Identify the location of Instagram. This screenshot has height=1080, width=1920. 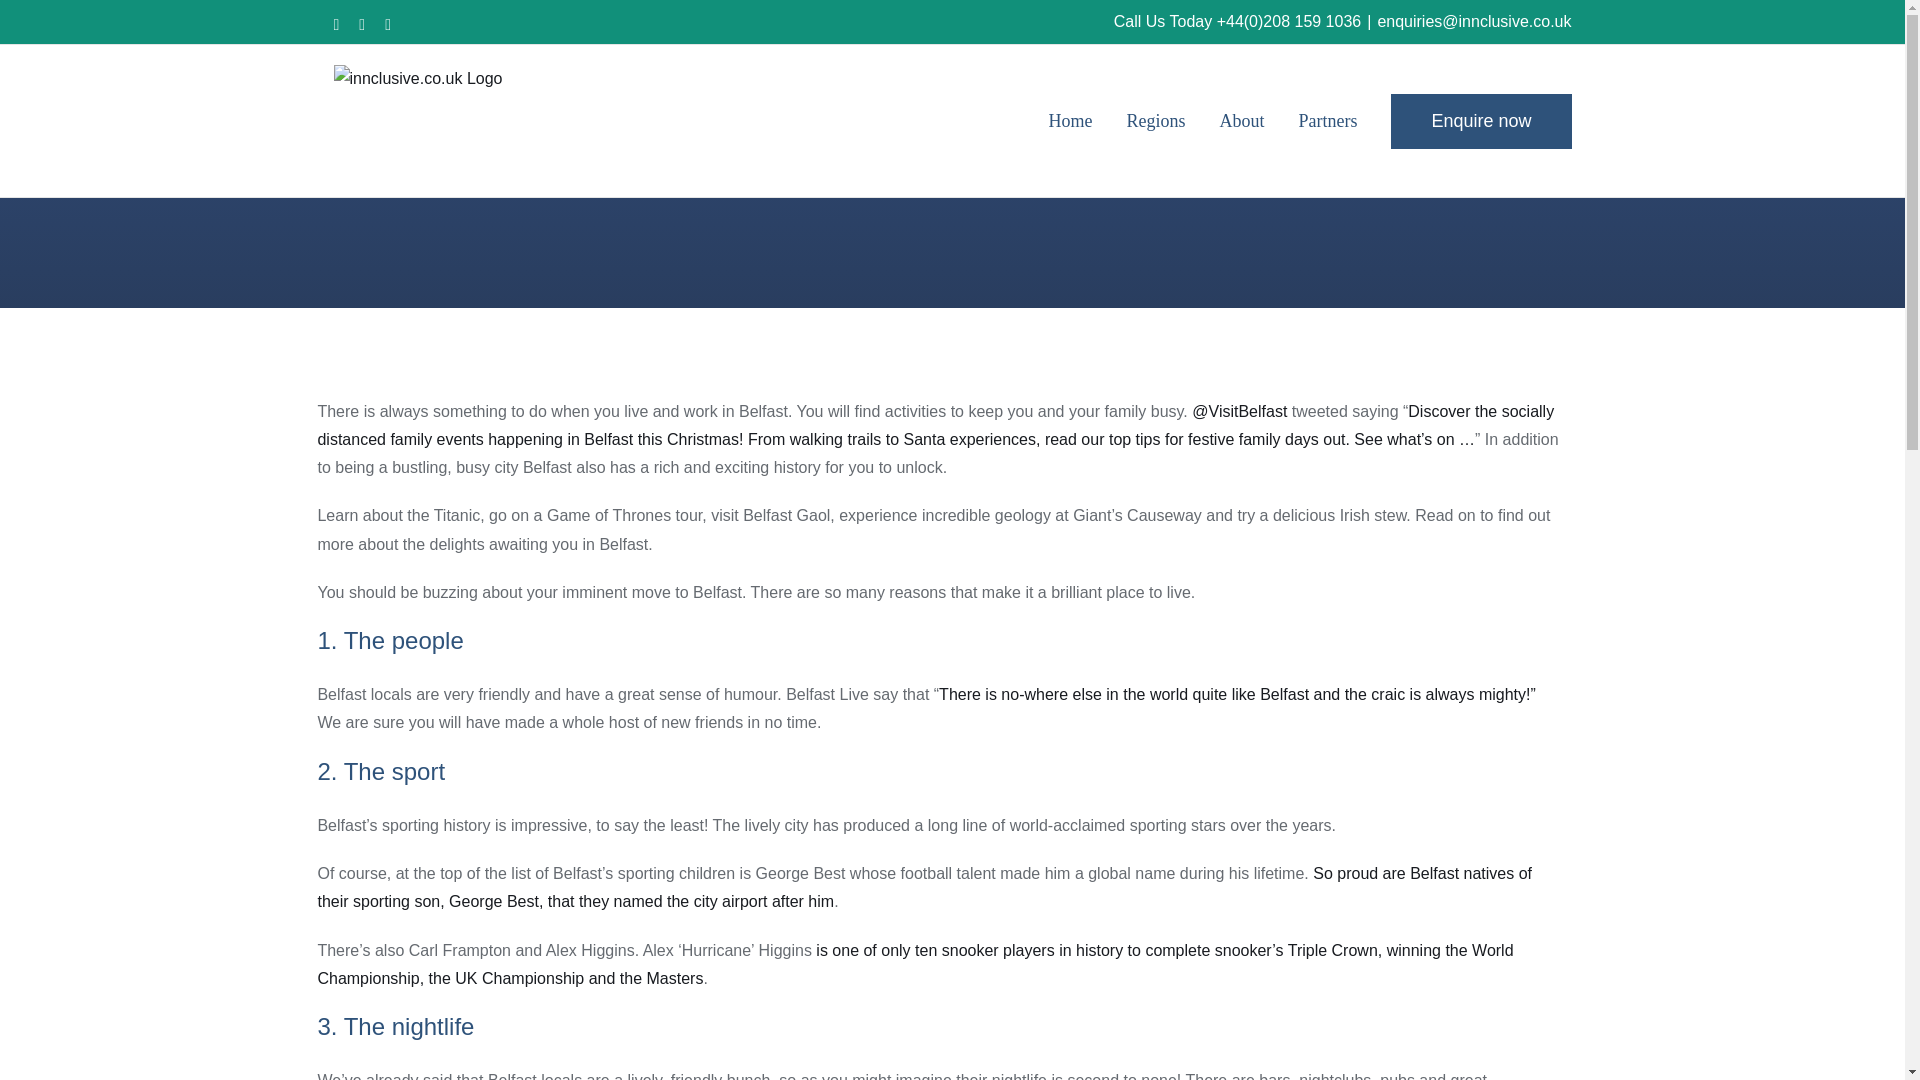
(336, 25).